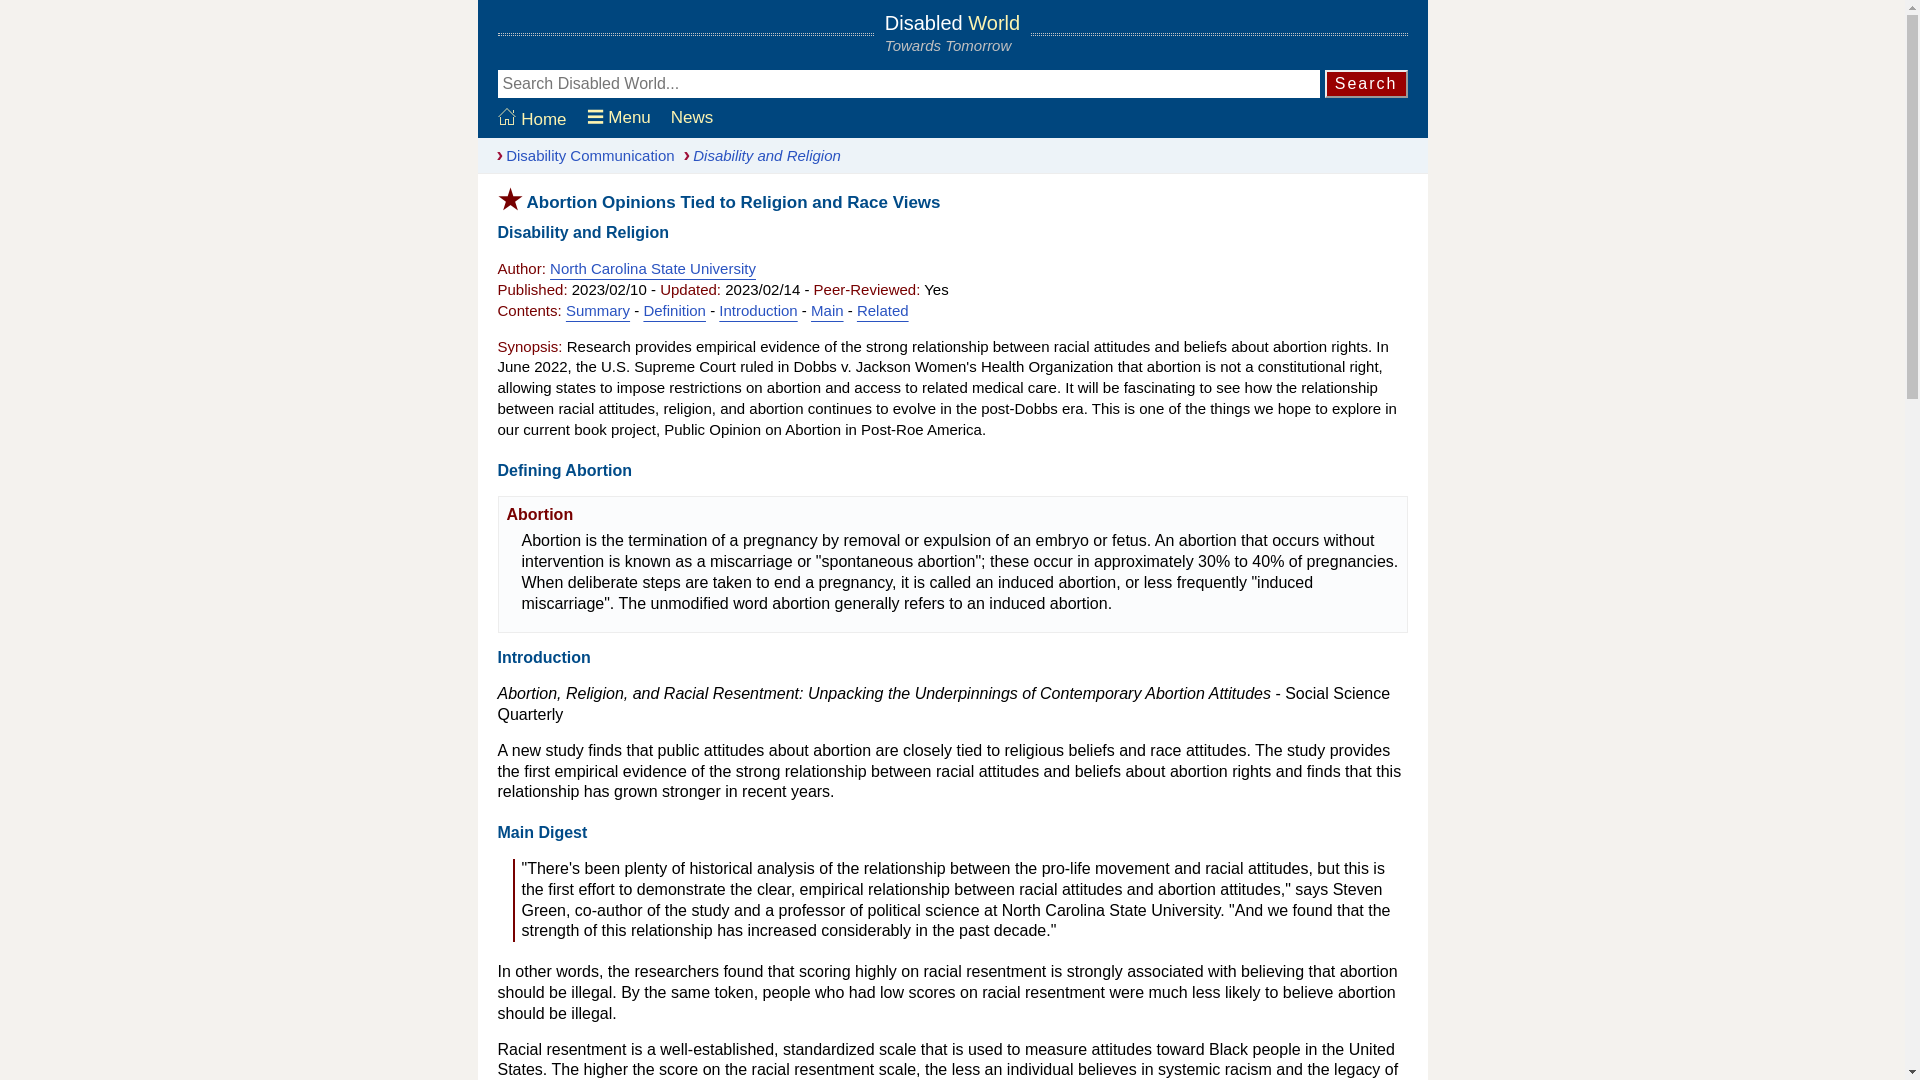  What do you see at coordinates (827, 310) in the screenshot?
I see `Main` at bounding box center [827, 310].